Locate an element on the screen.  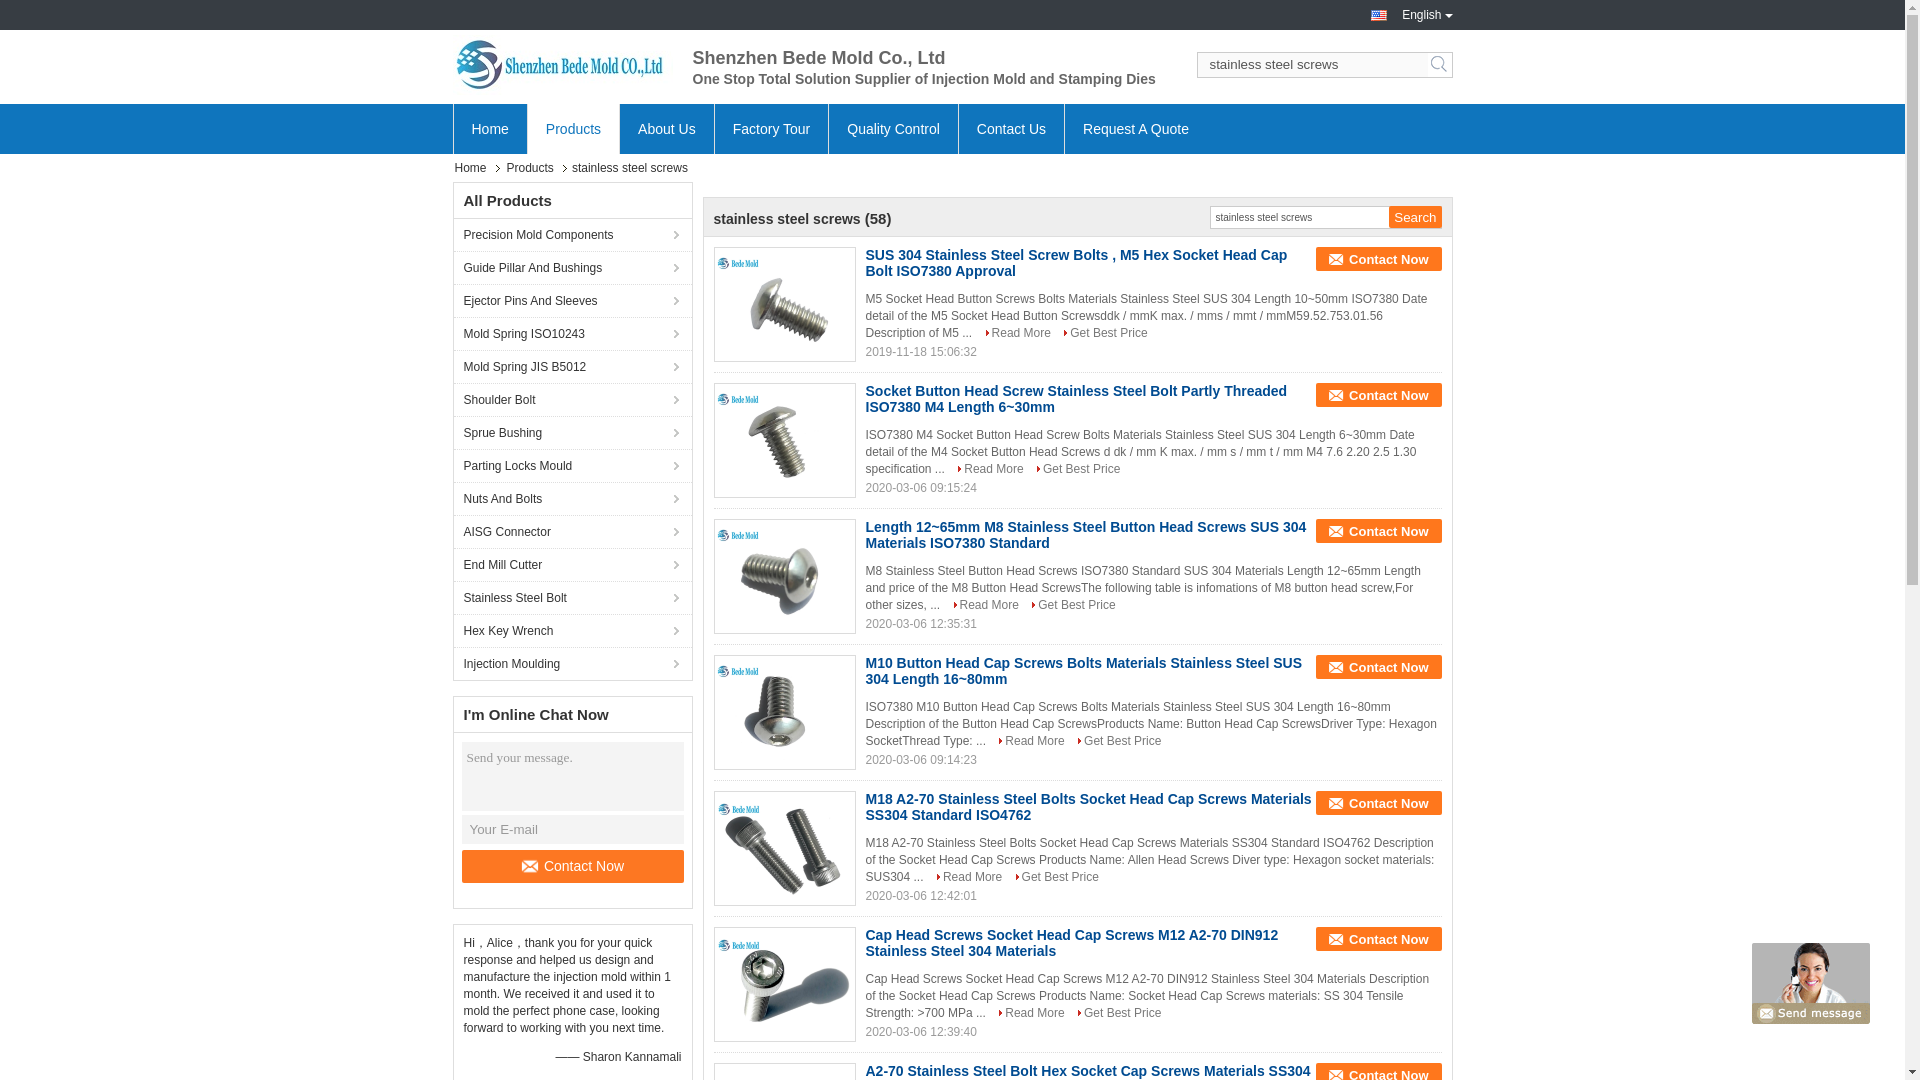
Products is located at coordinates (572, 128).